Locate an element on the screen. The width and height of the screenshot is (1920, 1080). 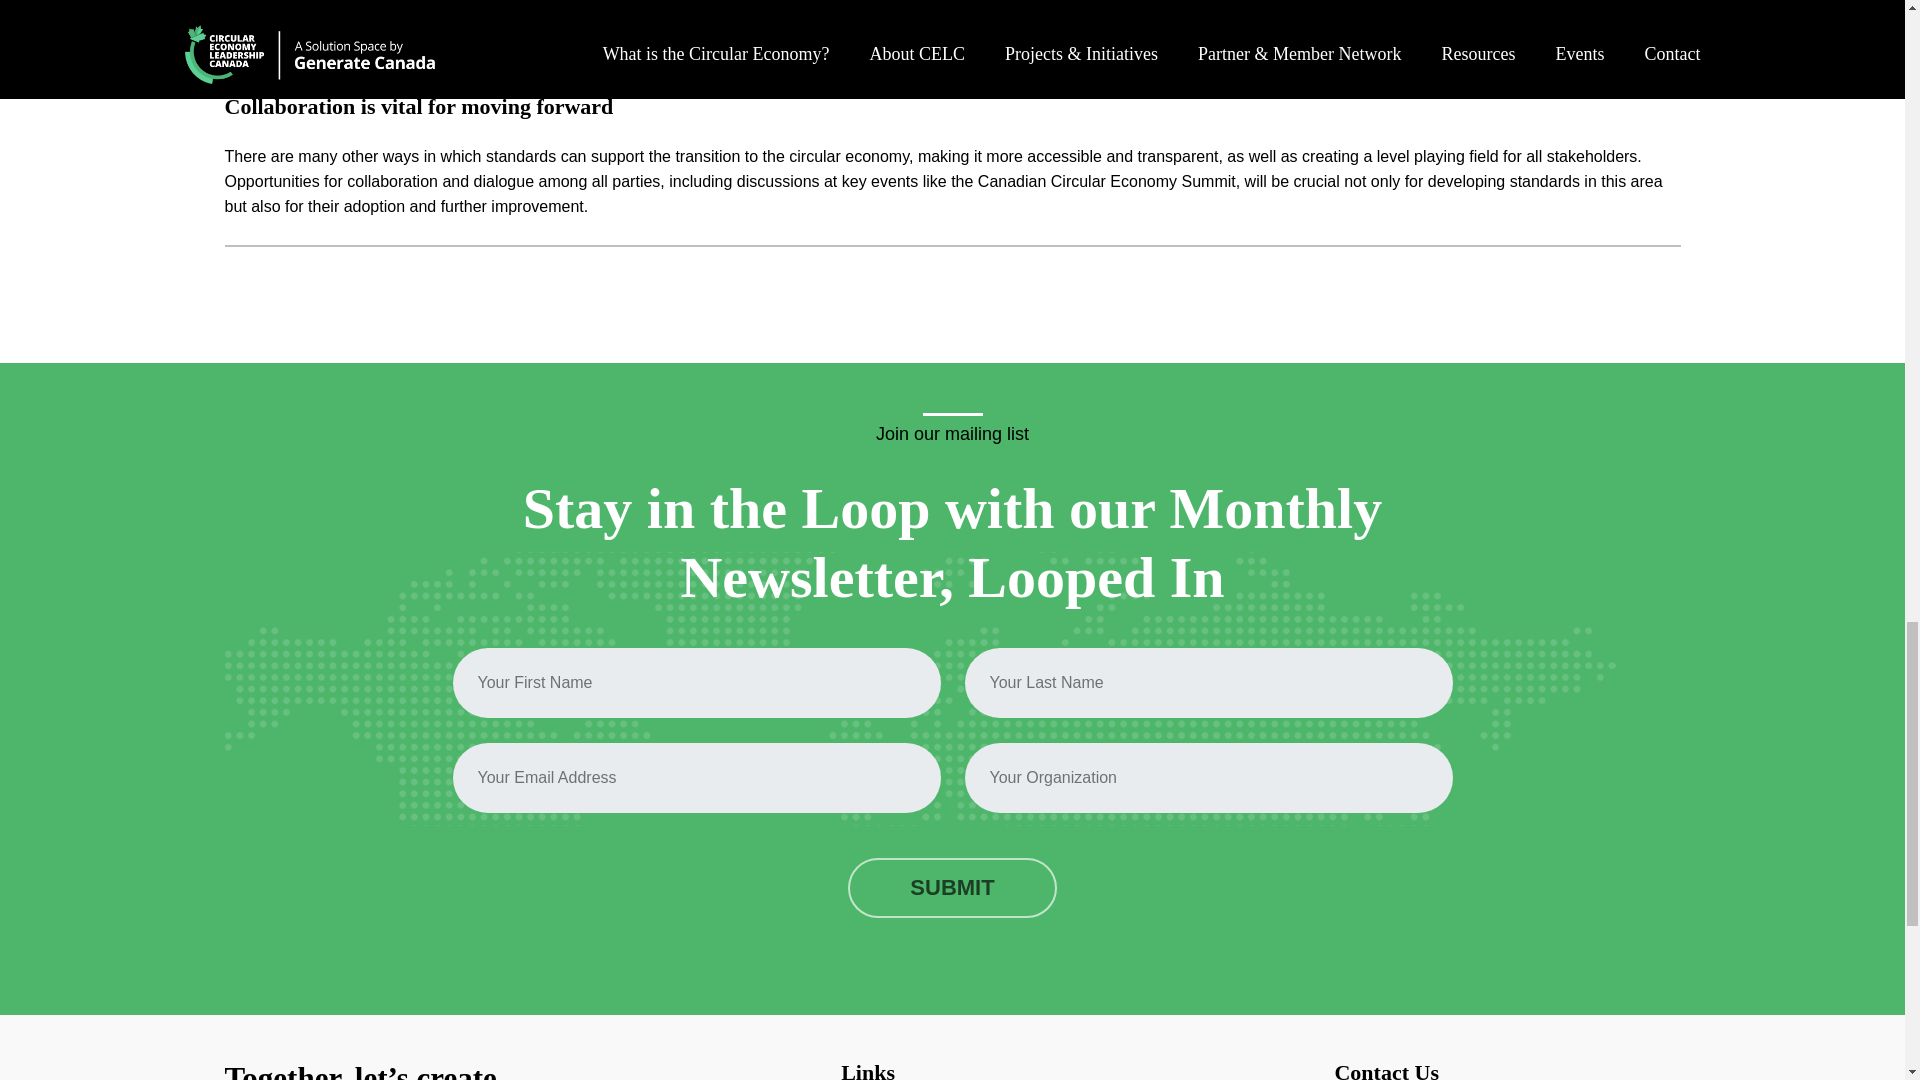
circularity and recycling of lithium-ion batteries is located at coordinates (644, 30).